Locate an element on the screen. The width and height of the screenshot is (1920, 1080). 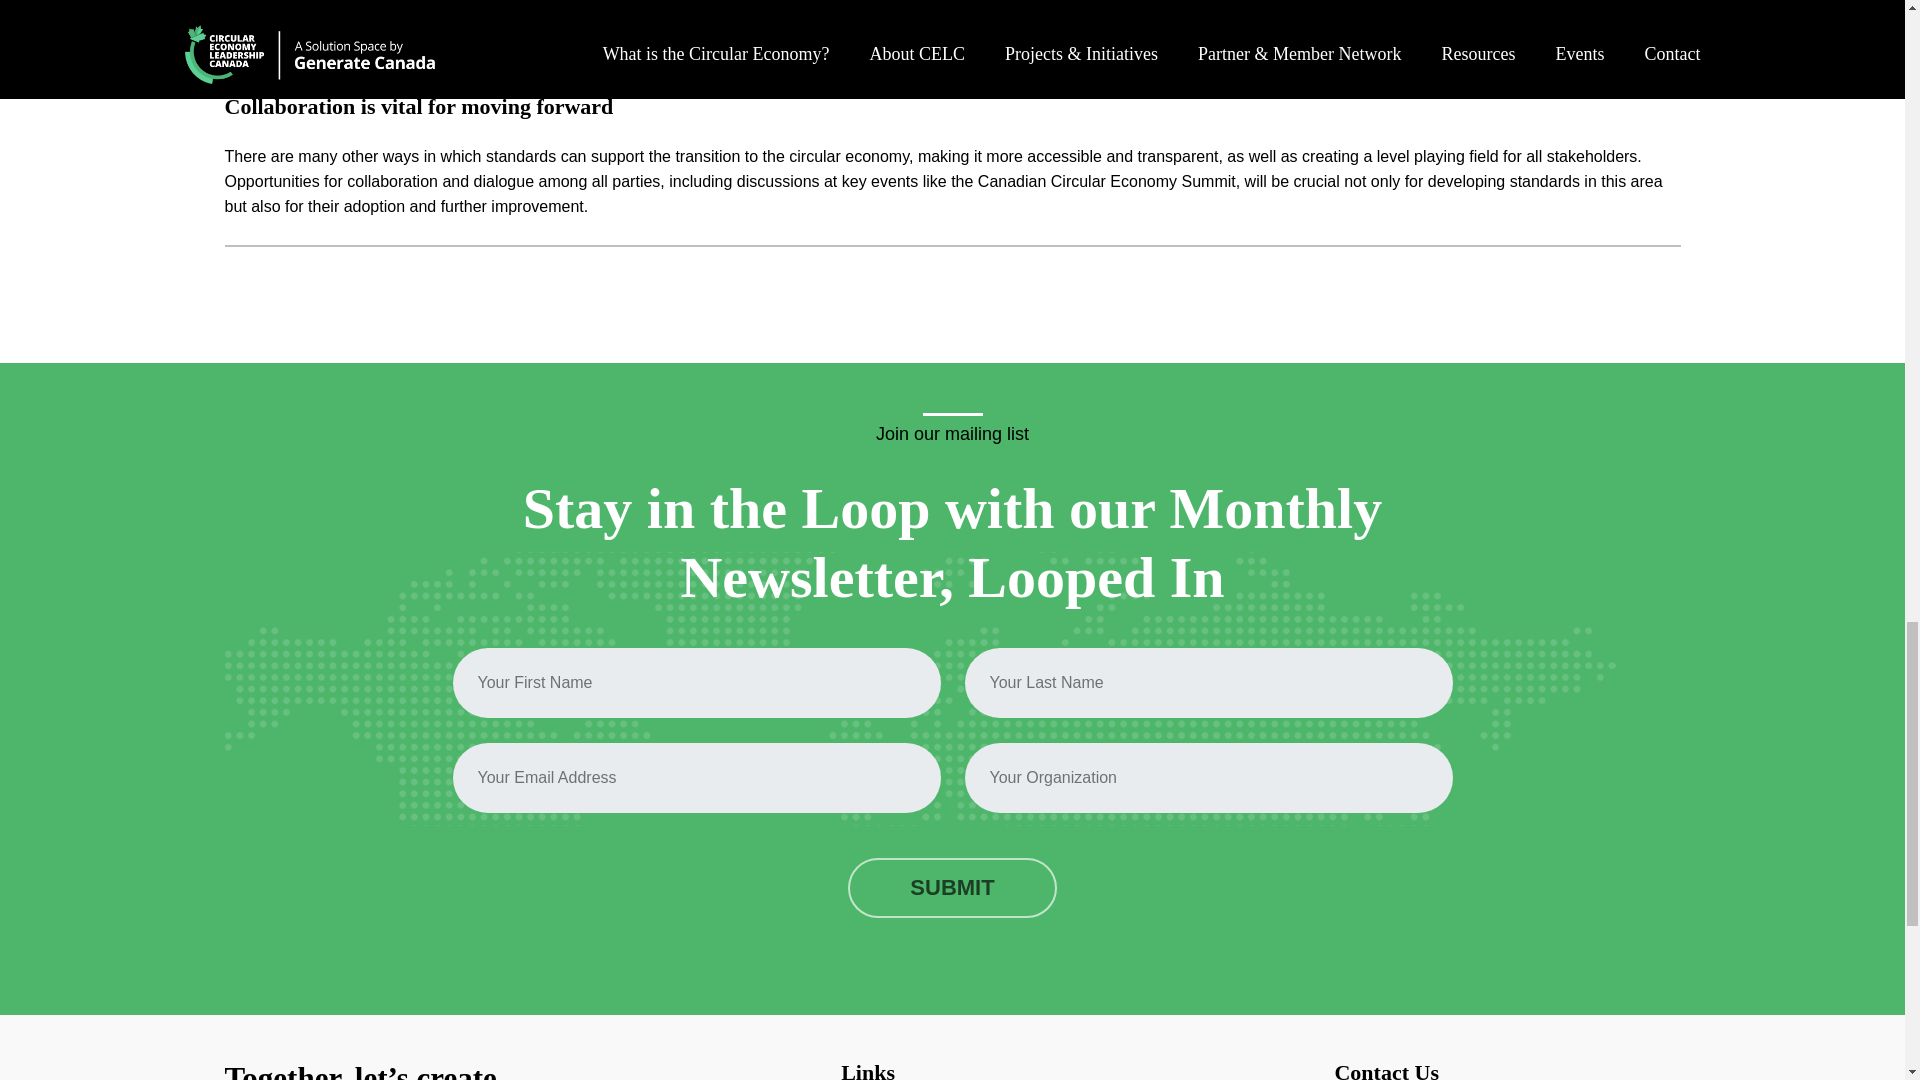
circularity and recycling of lithium-ion batteries is located at coordinates (644, 30).